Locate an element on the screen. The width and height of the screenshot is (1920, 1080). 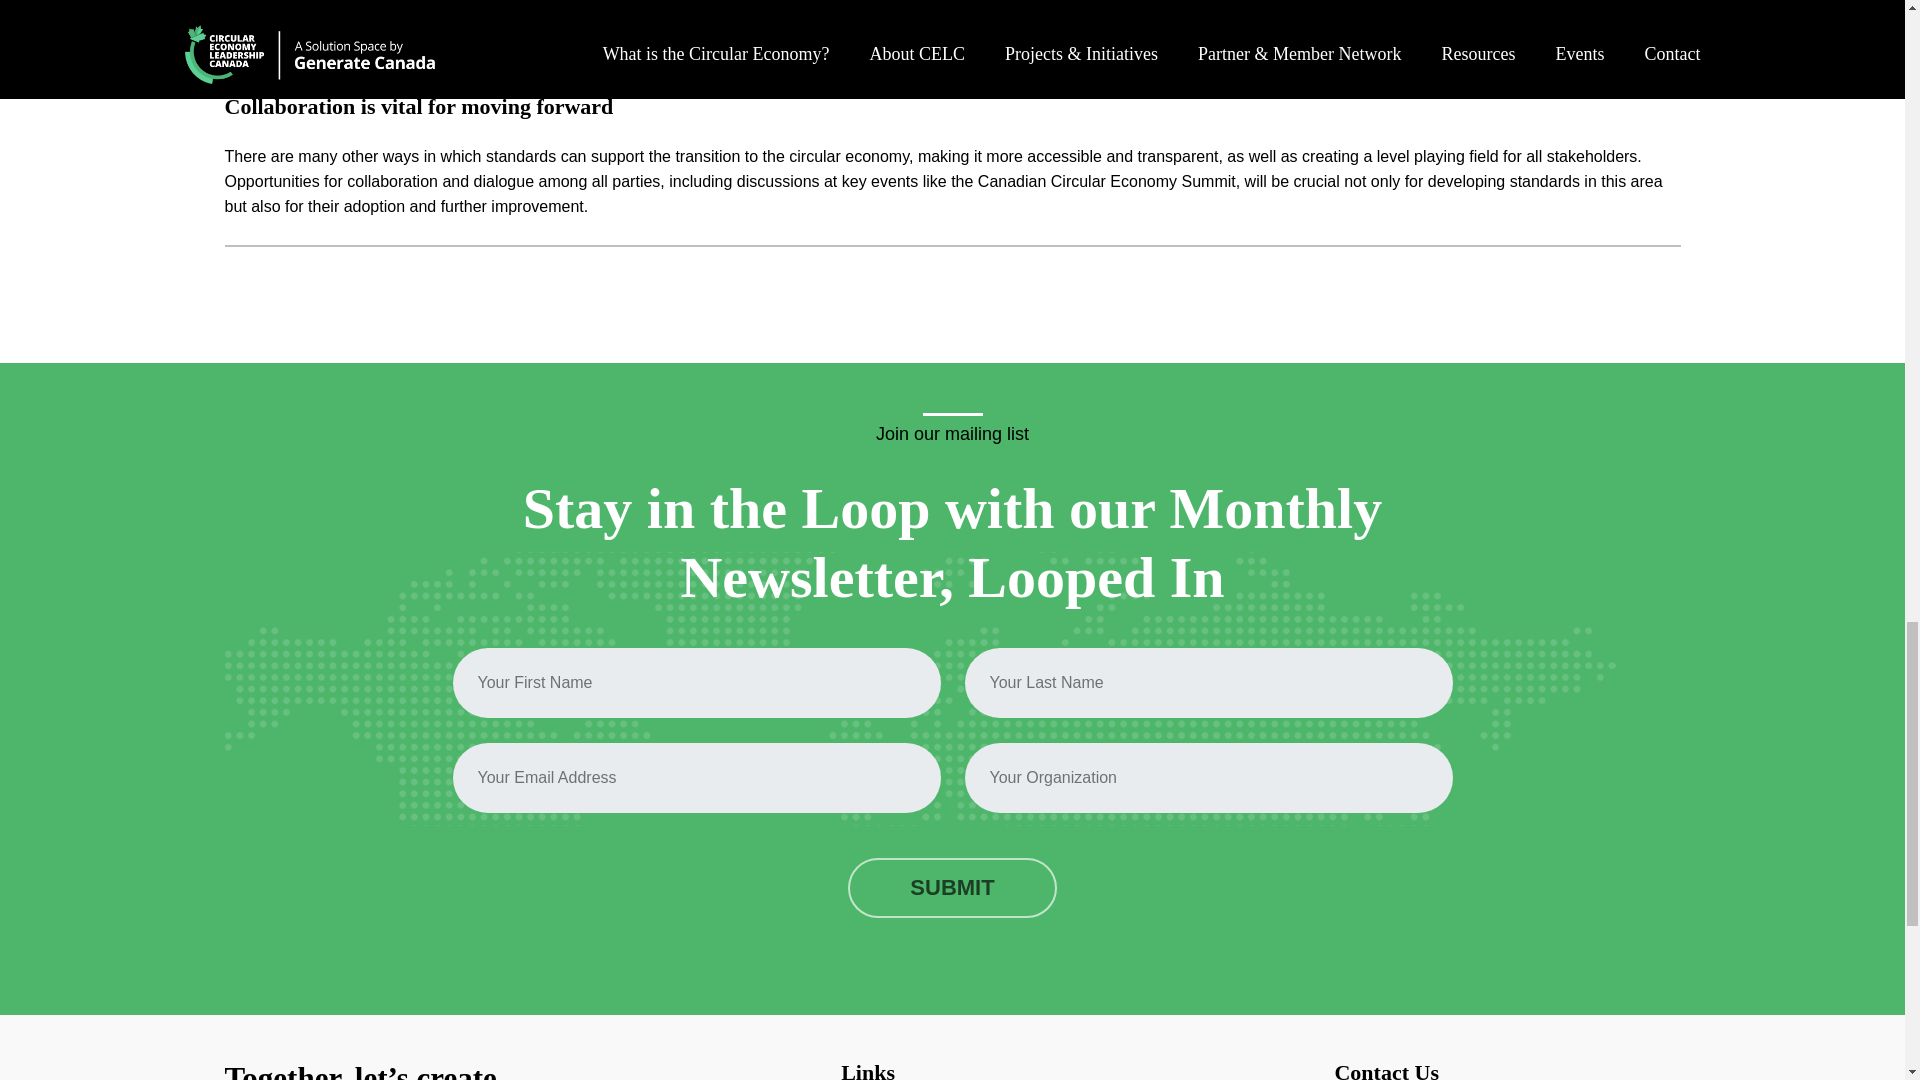
circularity and recycling of lithium-ion batteries is located at coordinates (644, 30).